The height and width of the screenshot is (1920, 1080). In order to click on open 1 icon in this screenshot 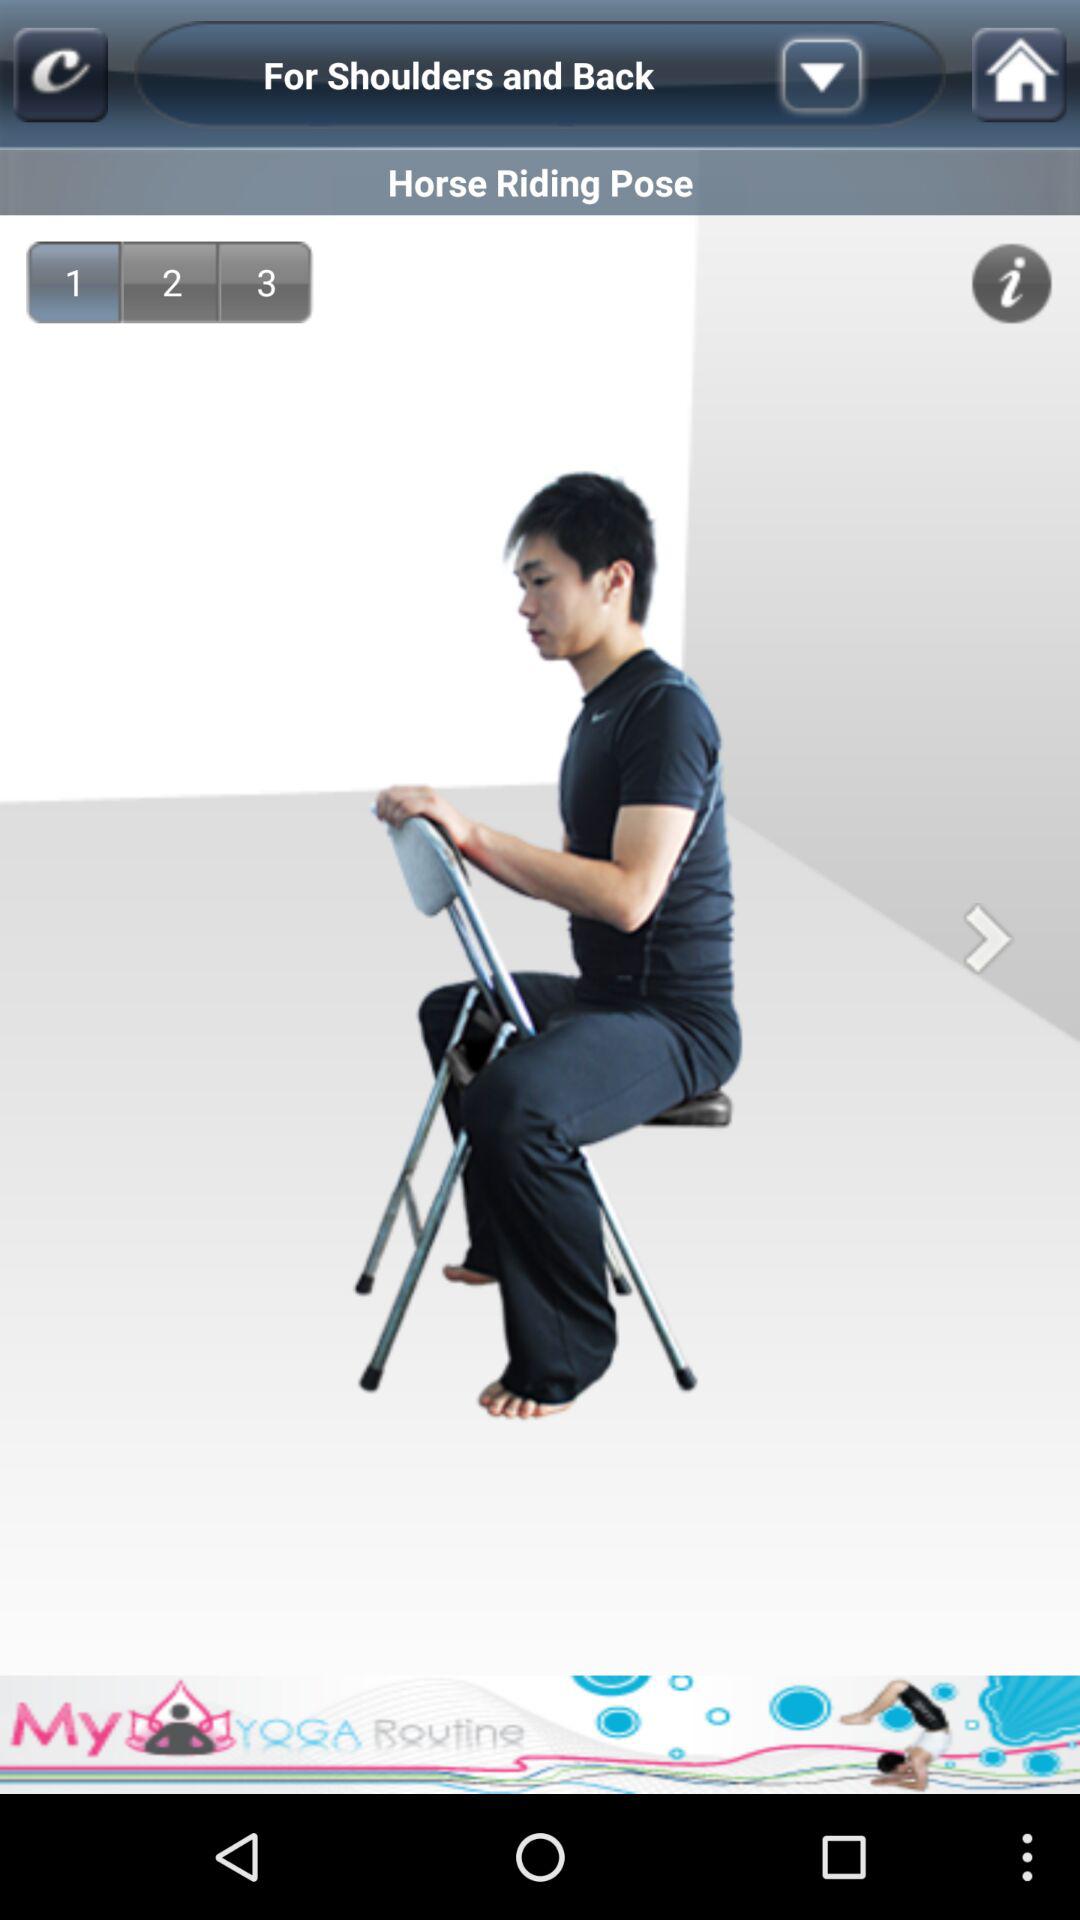, I will do `click(74, 282)`.